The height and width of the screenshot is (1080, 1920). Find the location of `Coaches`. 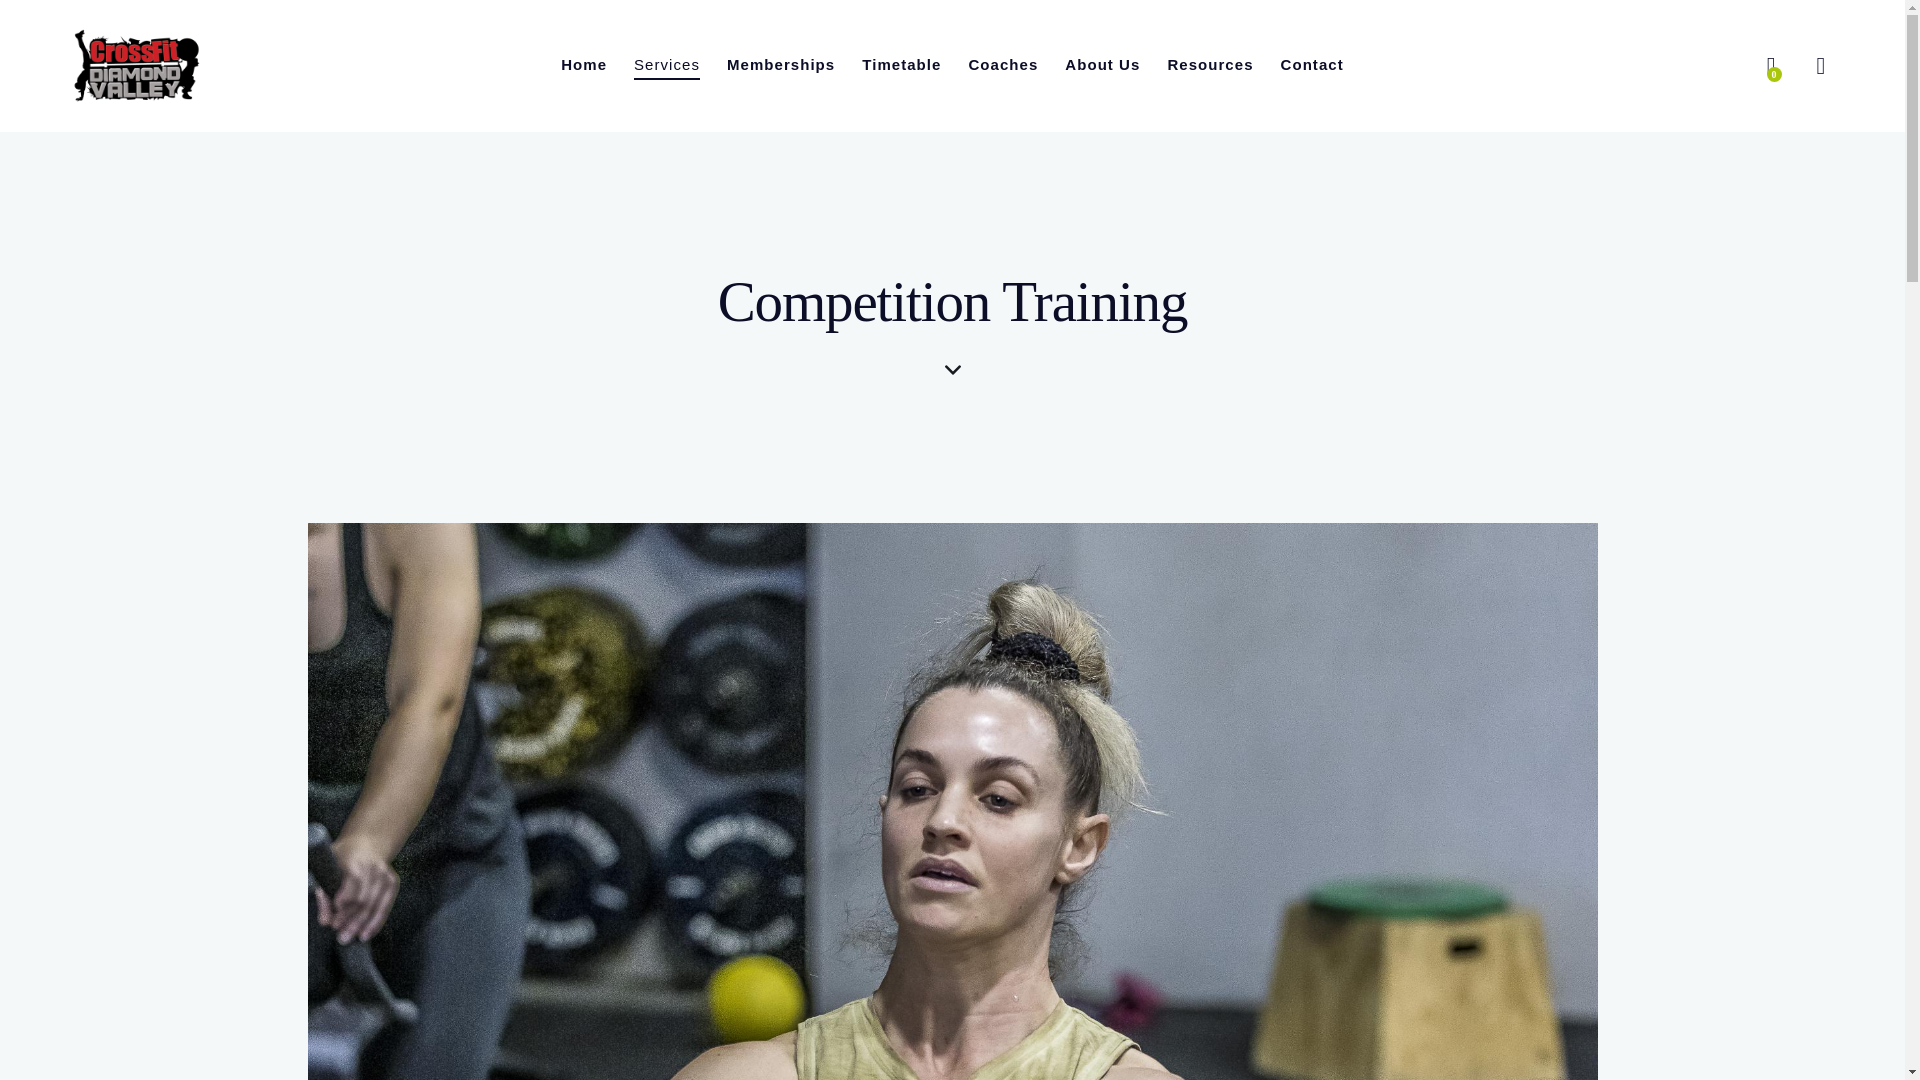

Coaches is located at coordinates (1003, 65).